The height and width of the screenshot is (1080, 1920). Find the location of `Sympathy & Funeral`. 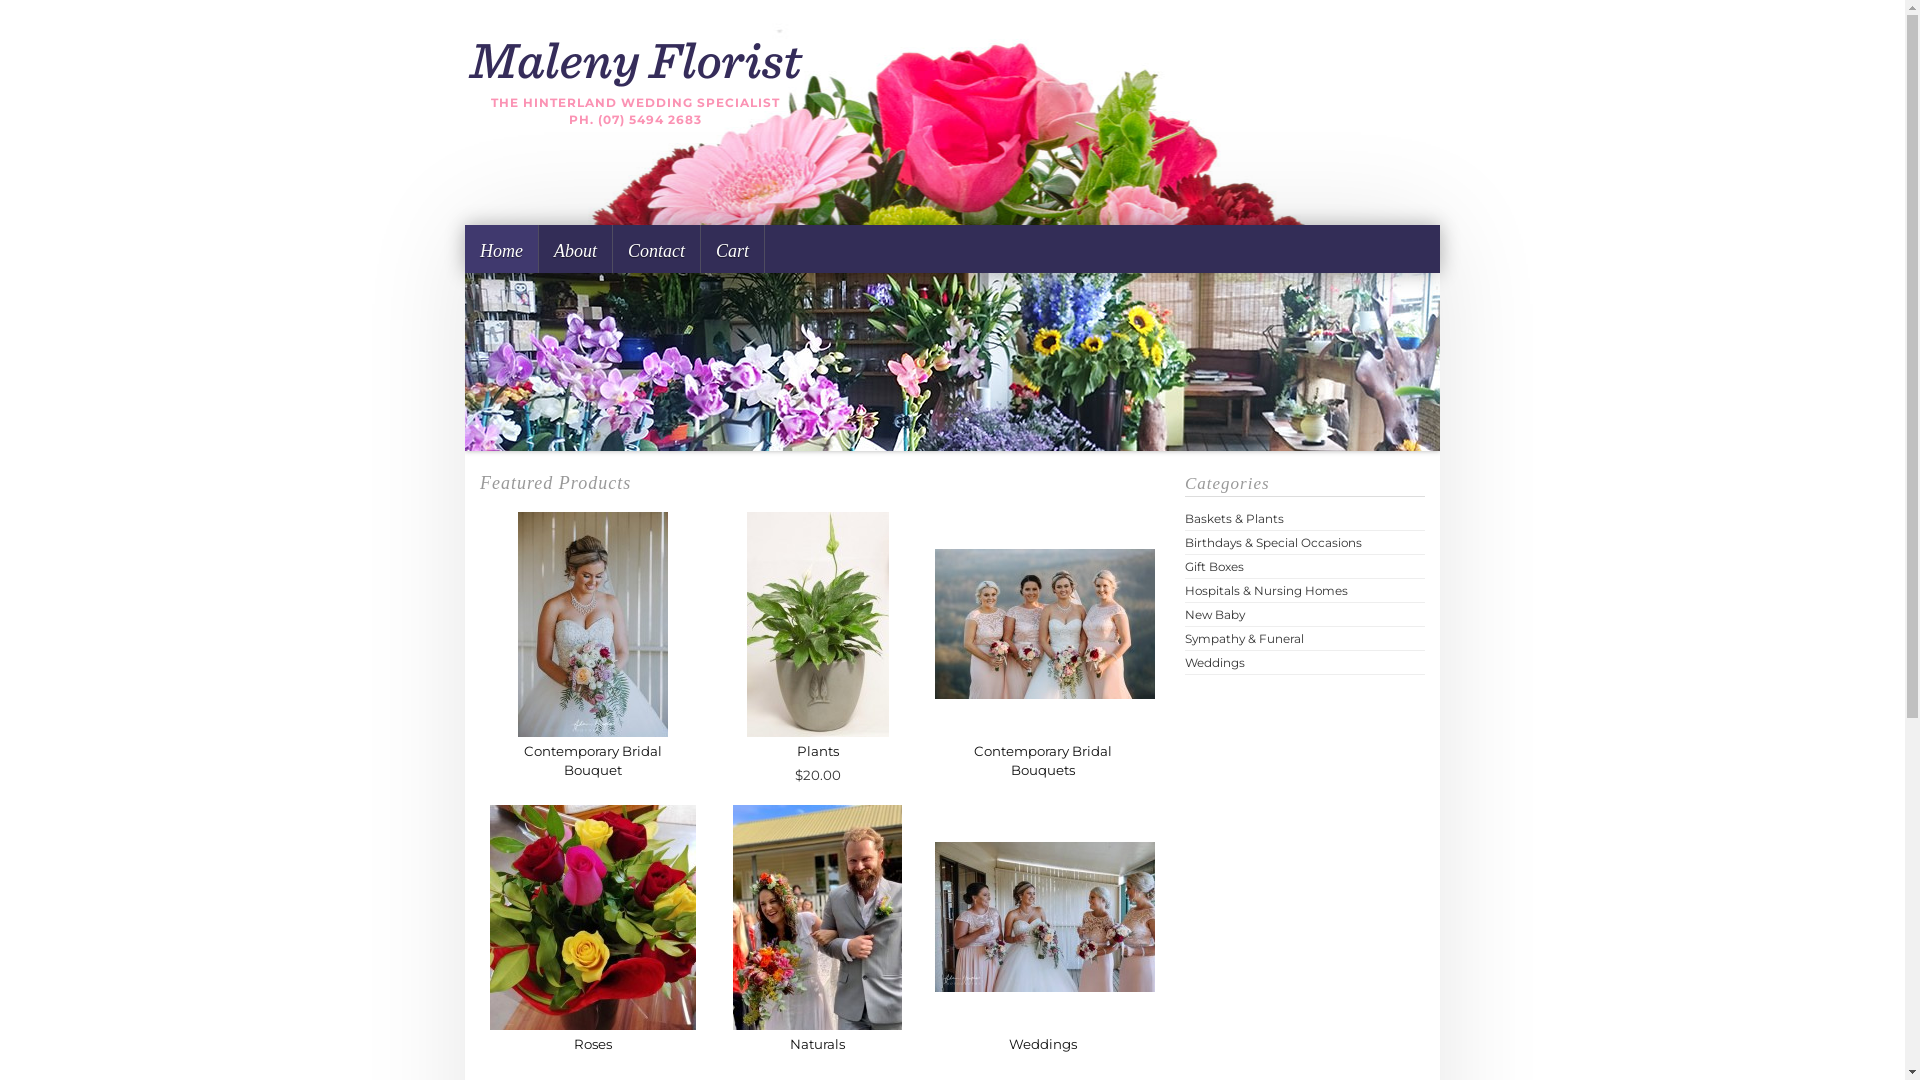

Sympathy & Funeral is located at coordinates (1244, 638).